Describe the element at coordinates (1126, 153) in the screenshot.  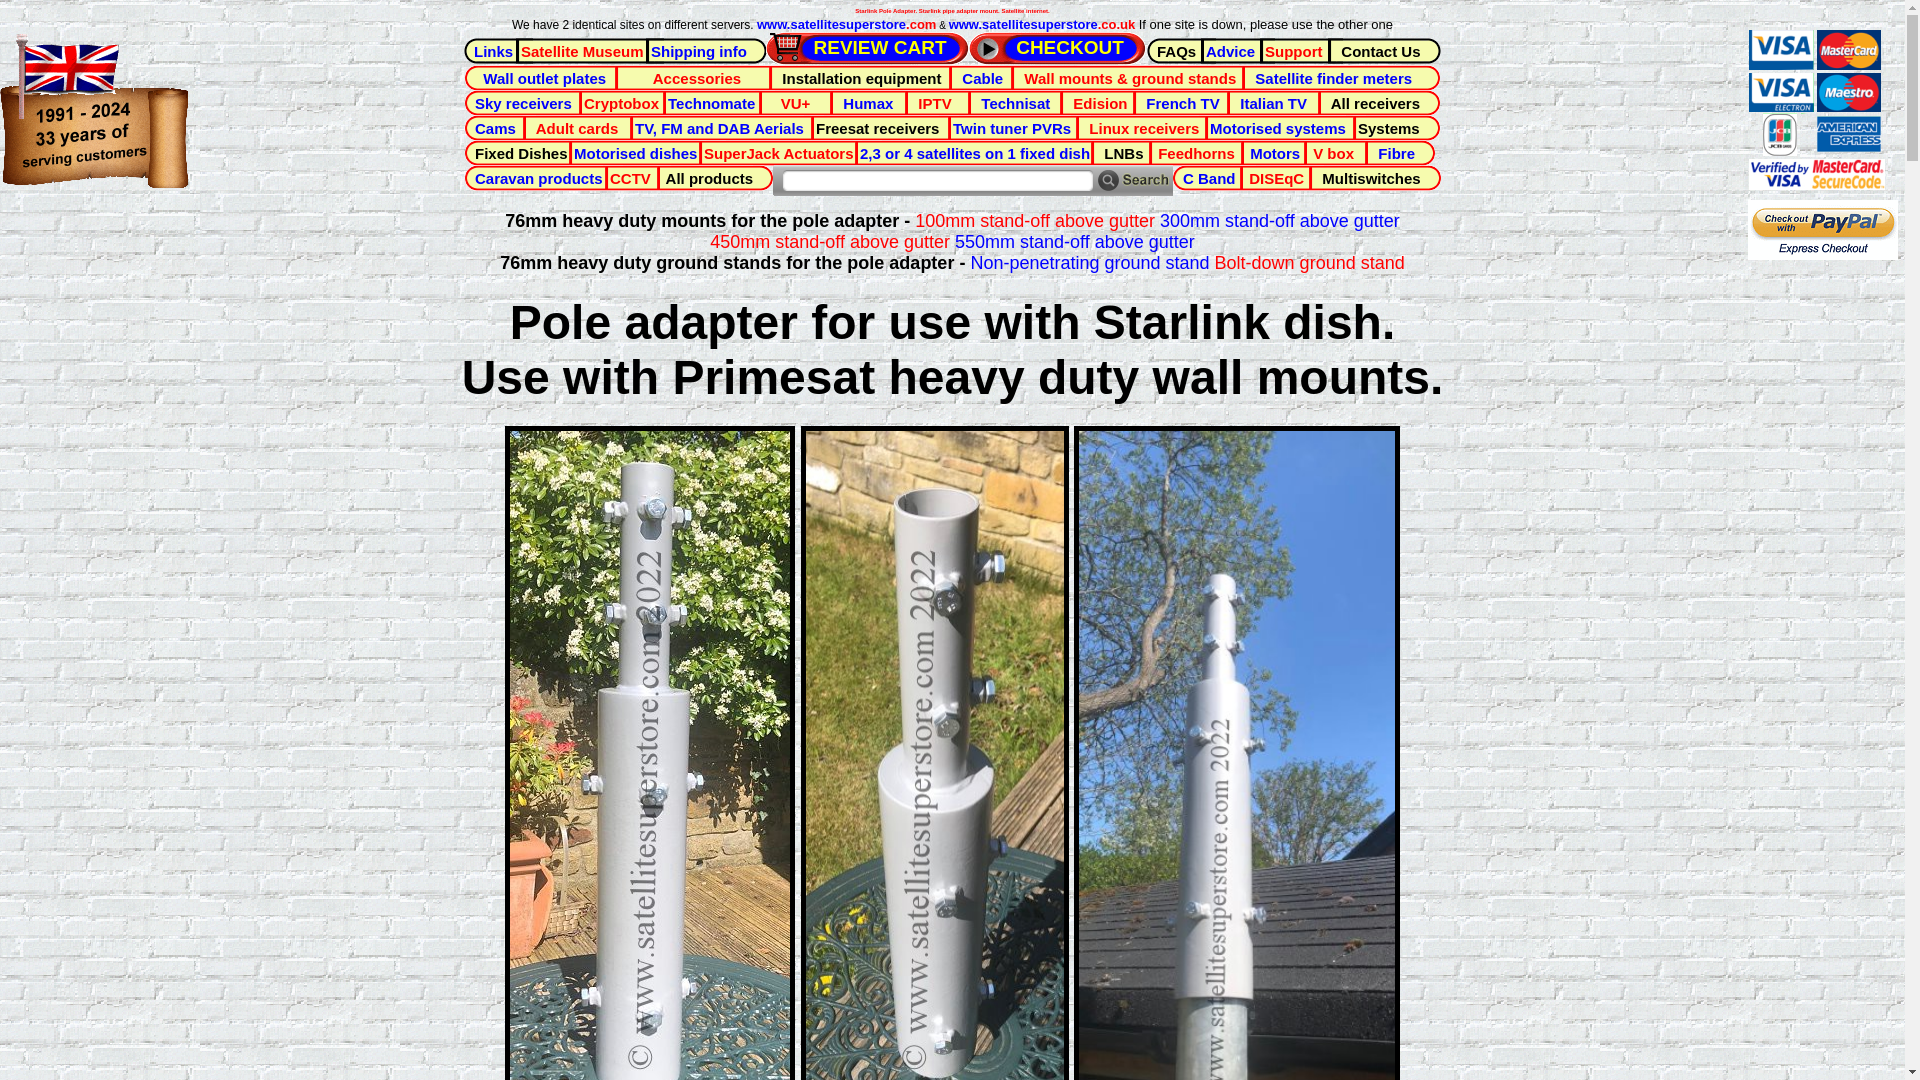
I see `  LNBs` at that location.